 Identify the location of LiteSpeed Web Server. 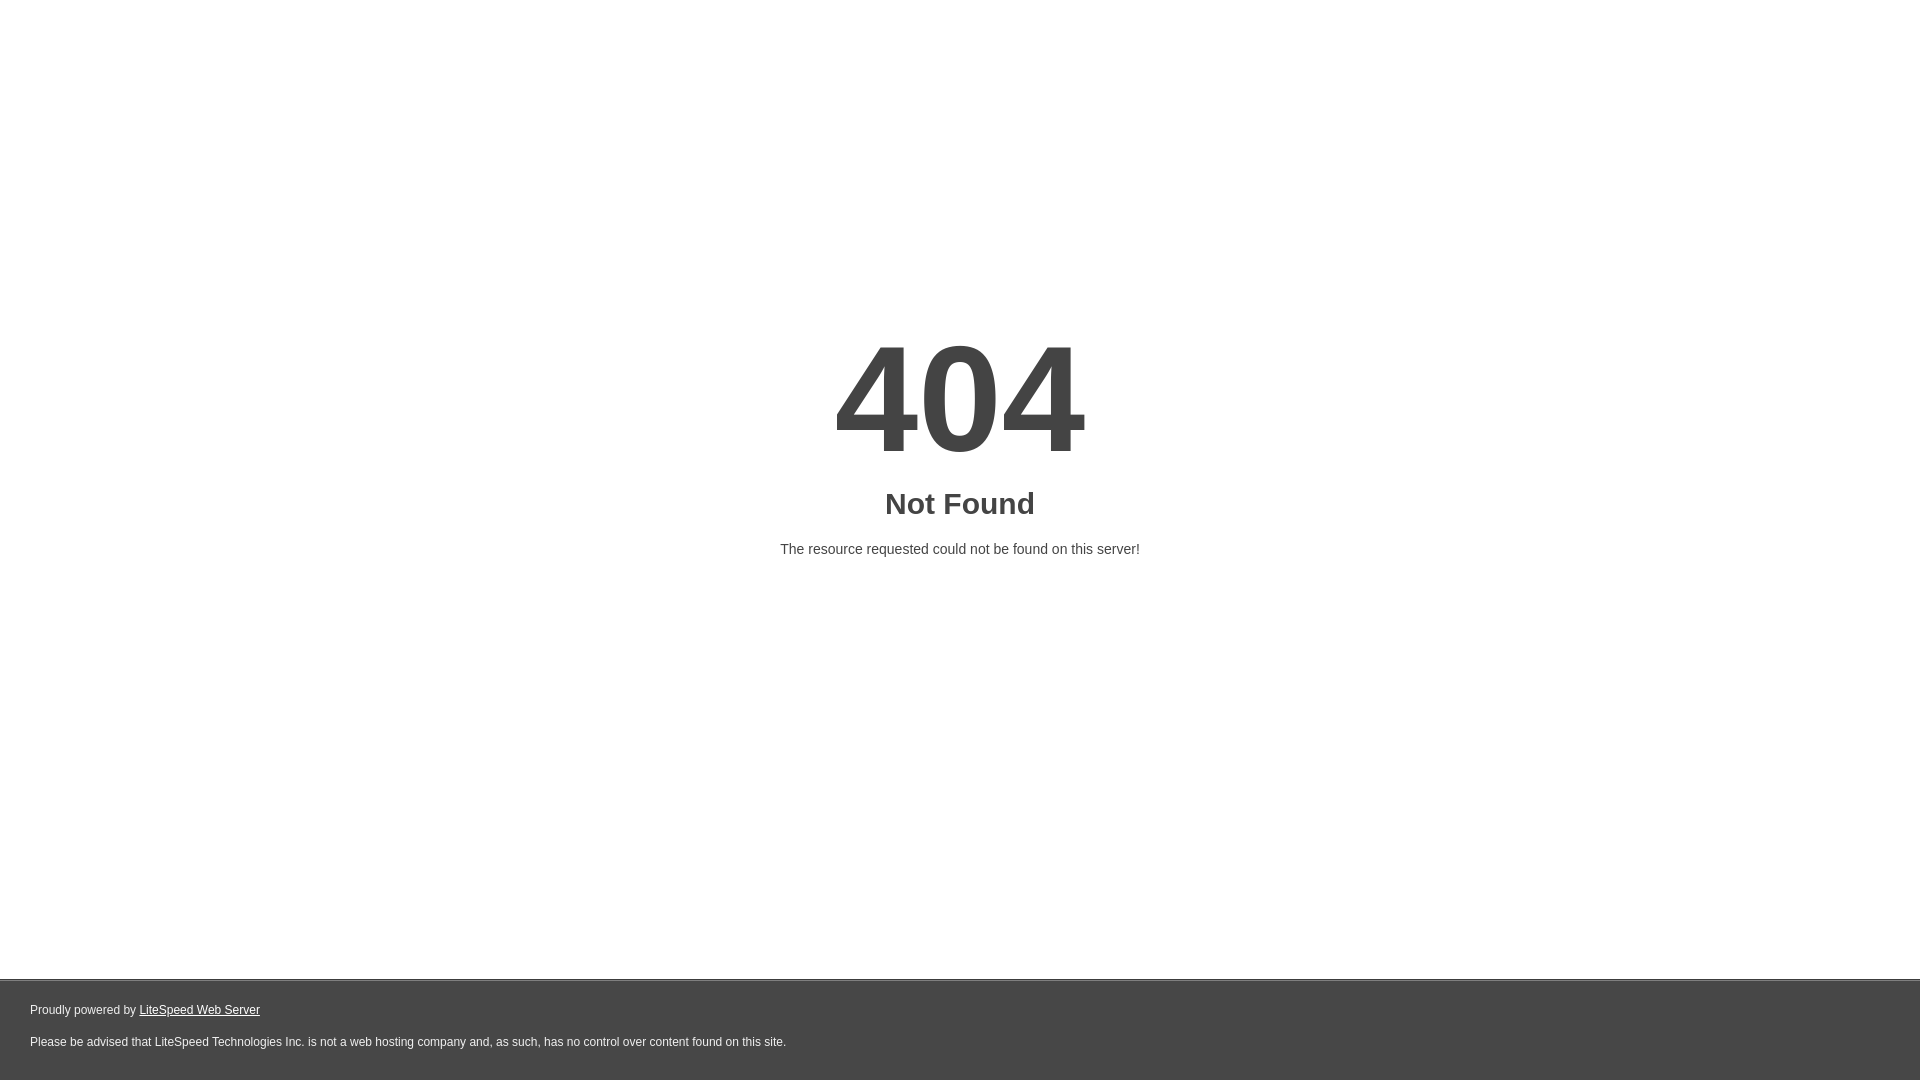
(200, 1010).